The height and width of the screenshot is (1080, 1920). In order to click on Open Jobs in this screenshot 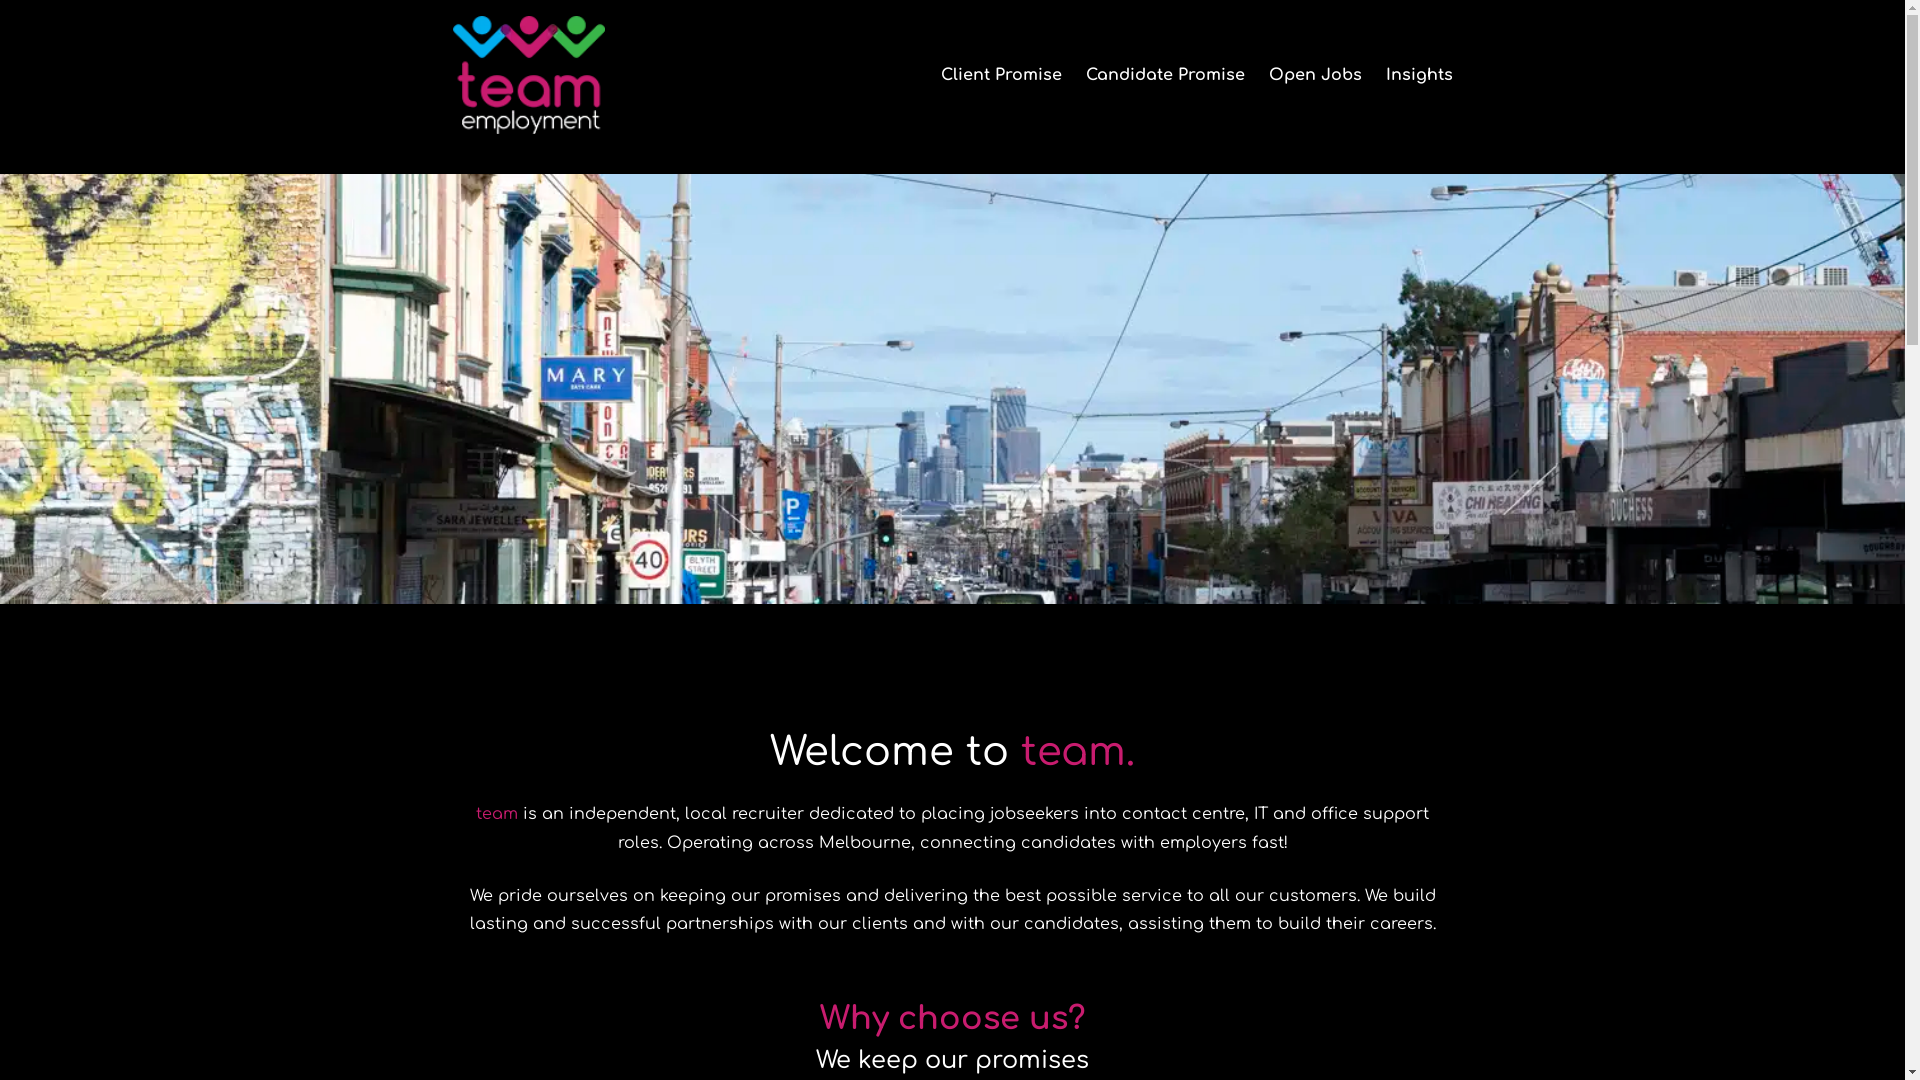, I will do `click(1314, 76)`.